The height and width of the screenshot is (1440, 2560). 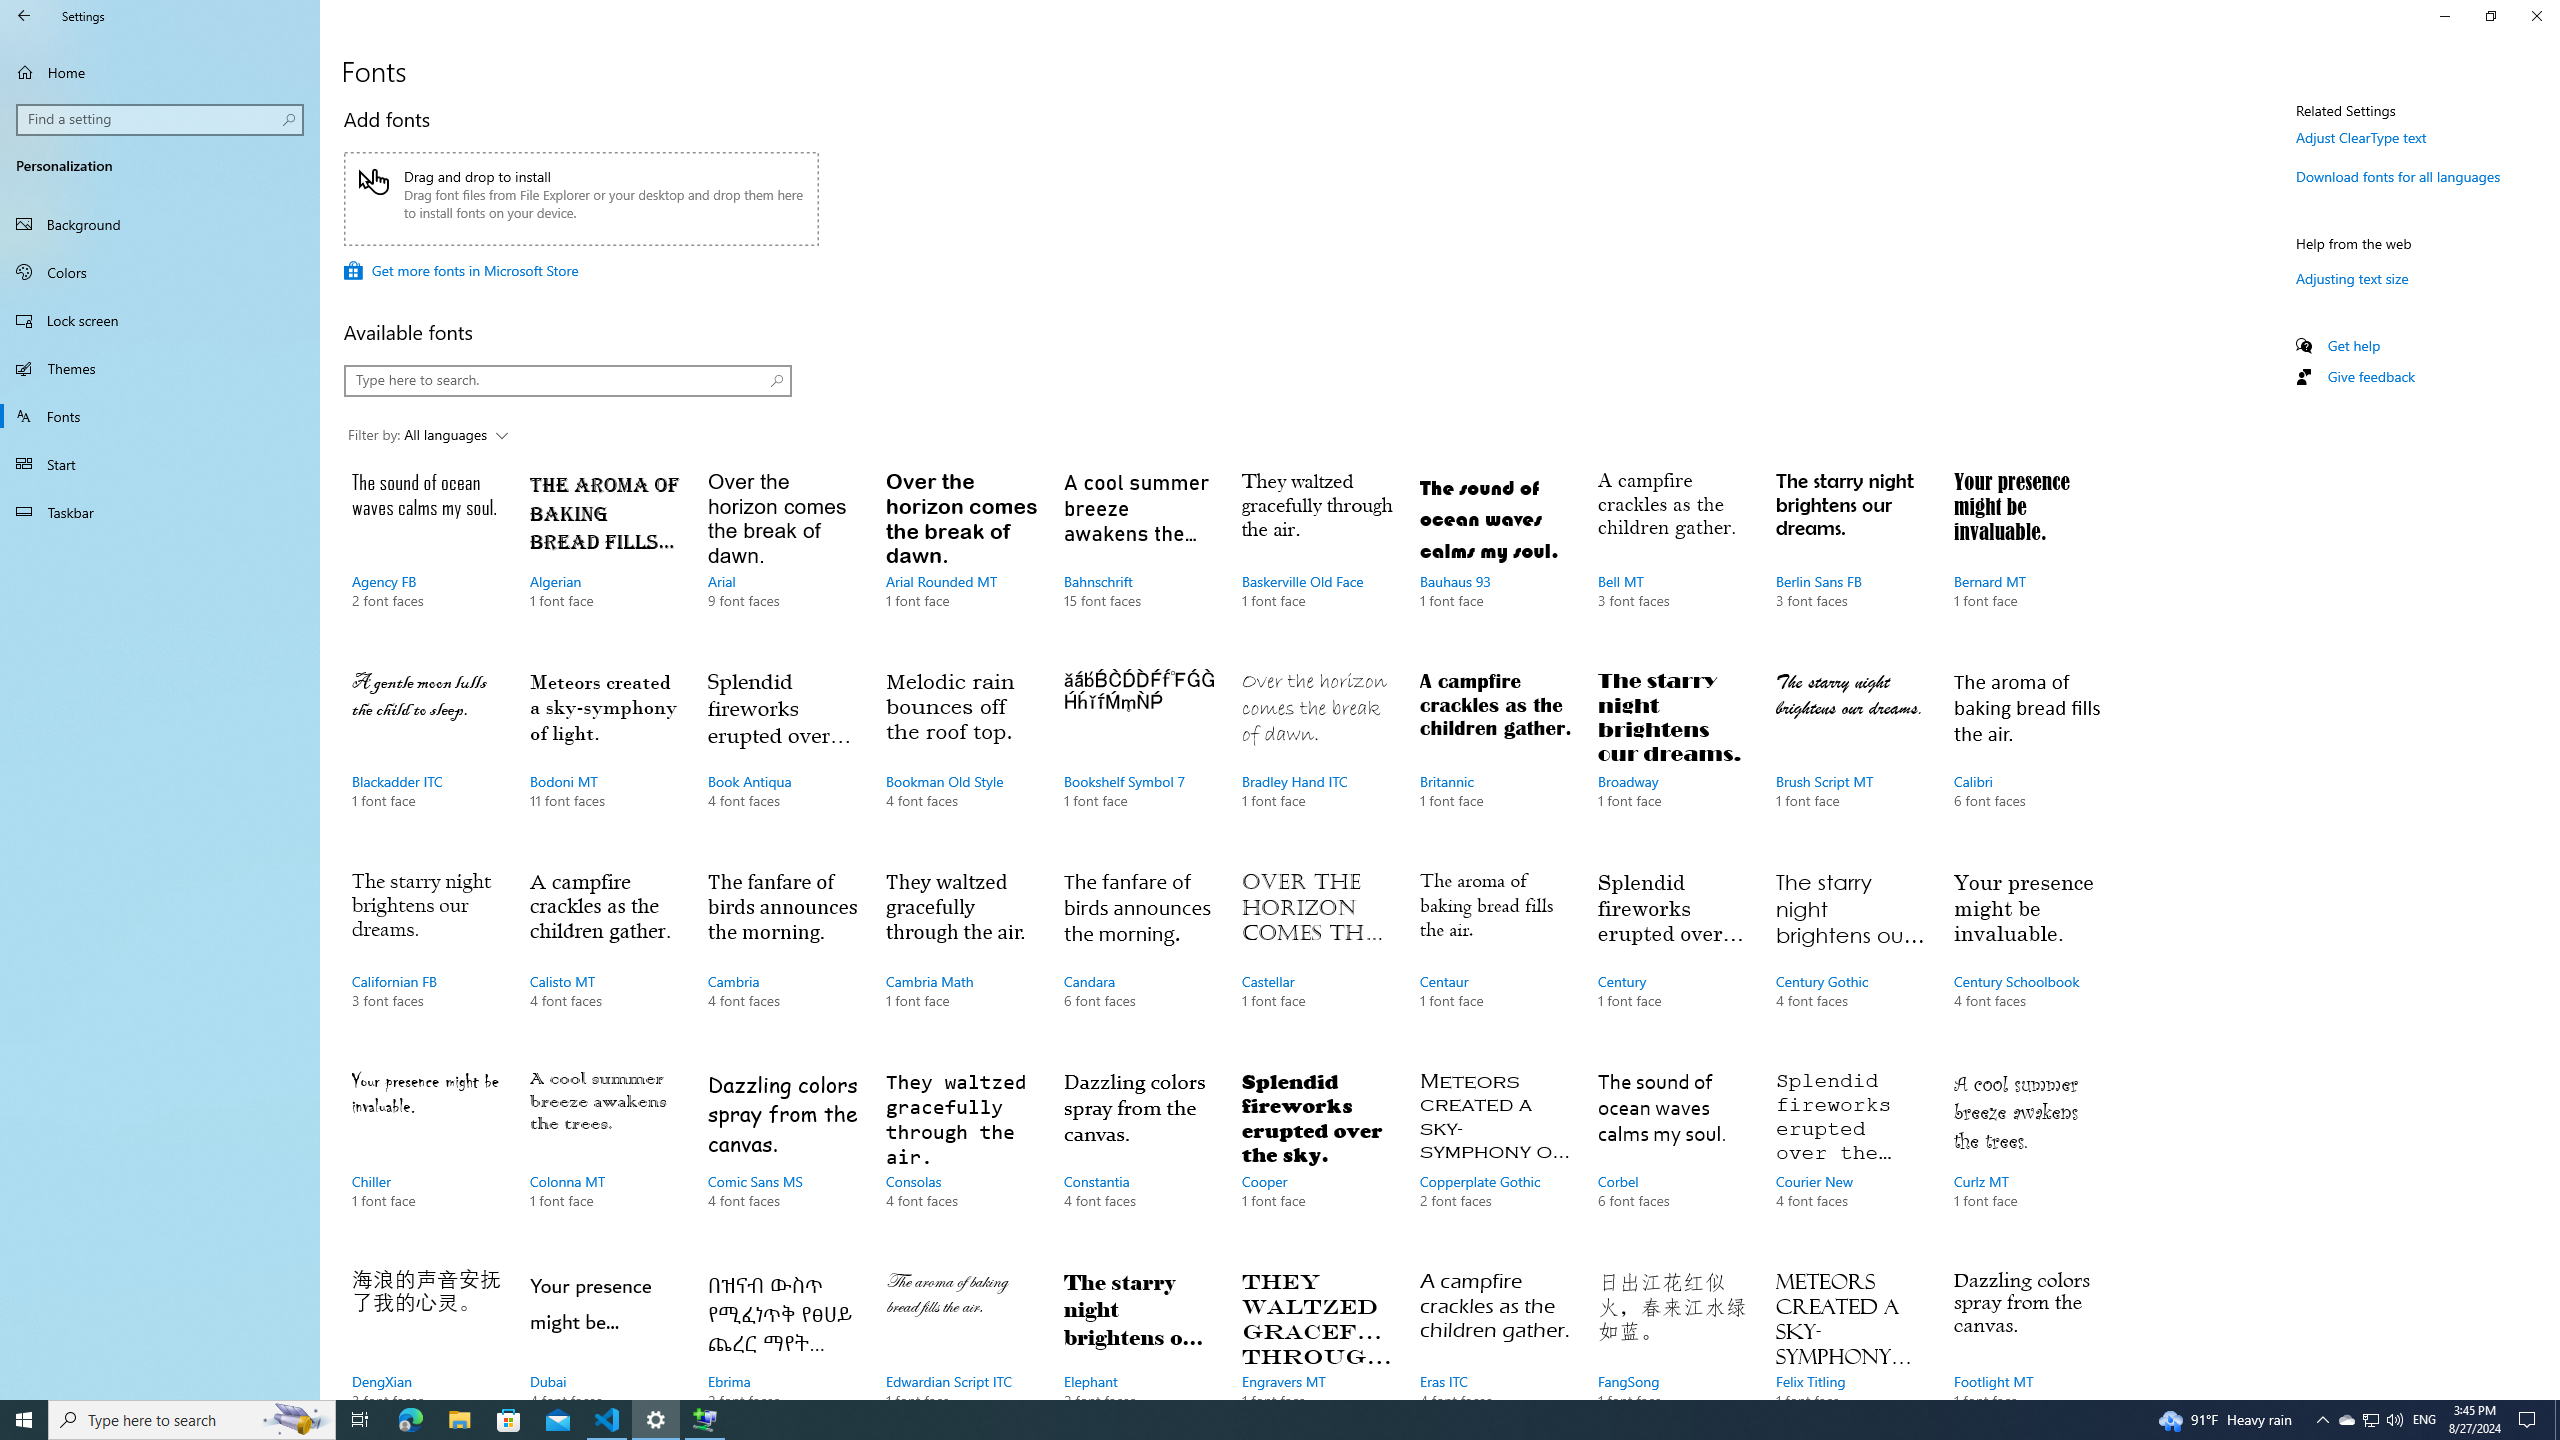 I want to click on Eras ITC, 4 font faces, so click(x=1494, y=1330).